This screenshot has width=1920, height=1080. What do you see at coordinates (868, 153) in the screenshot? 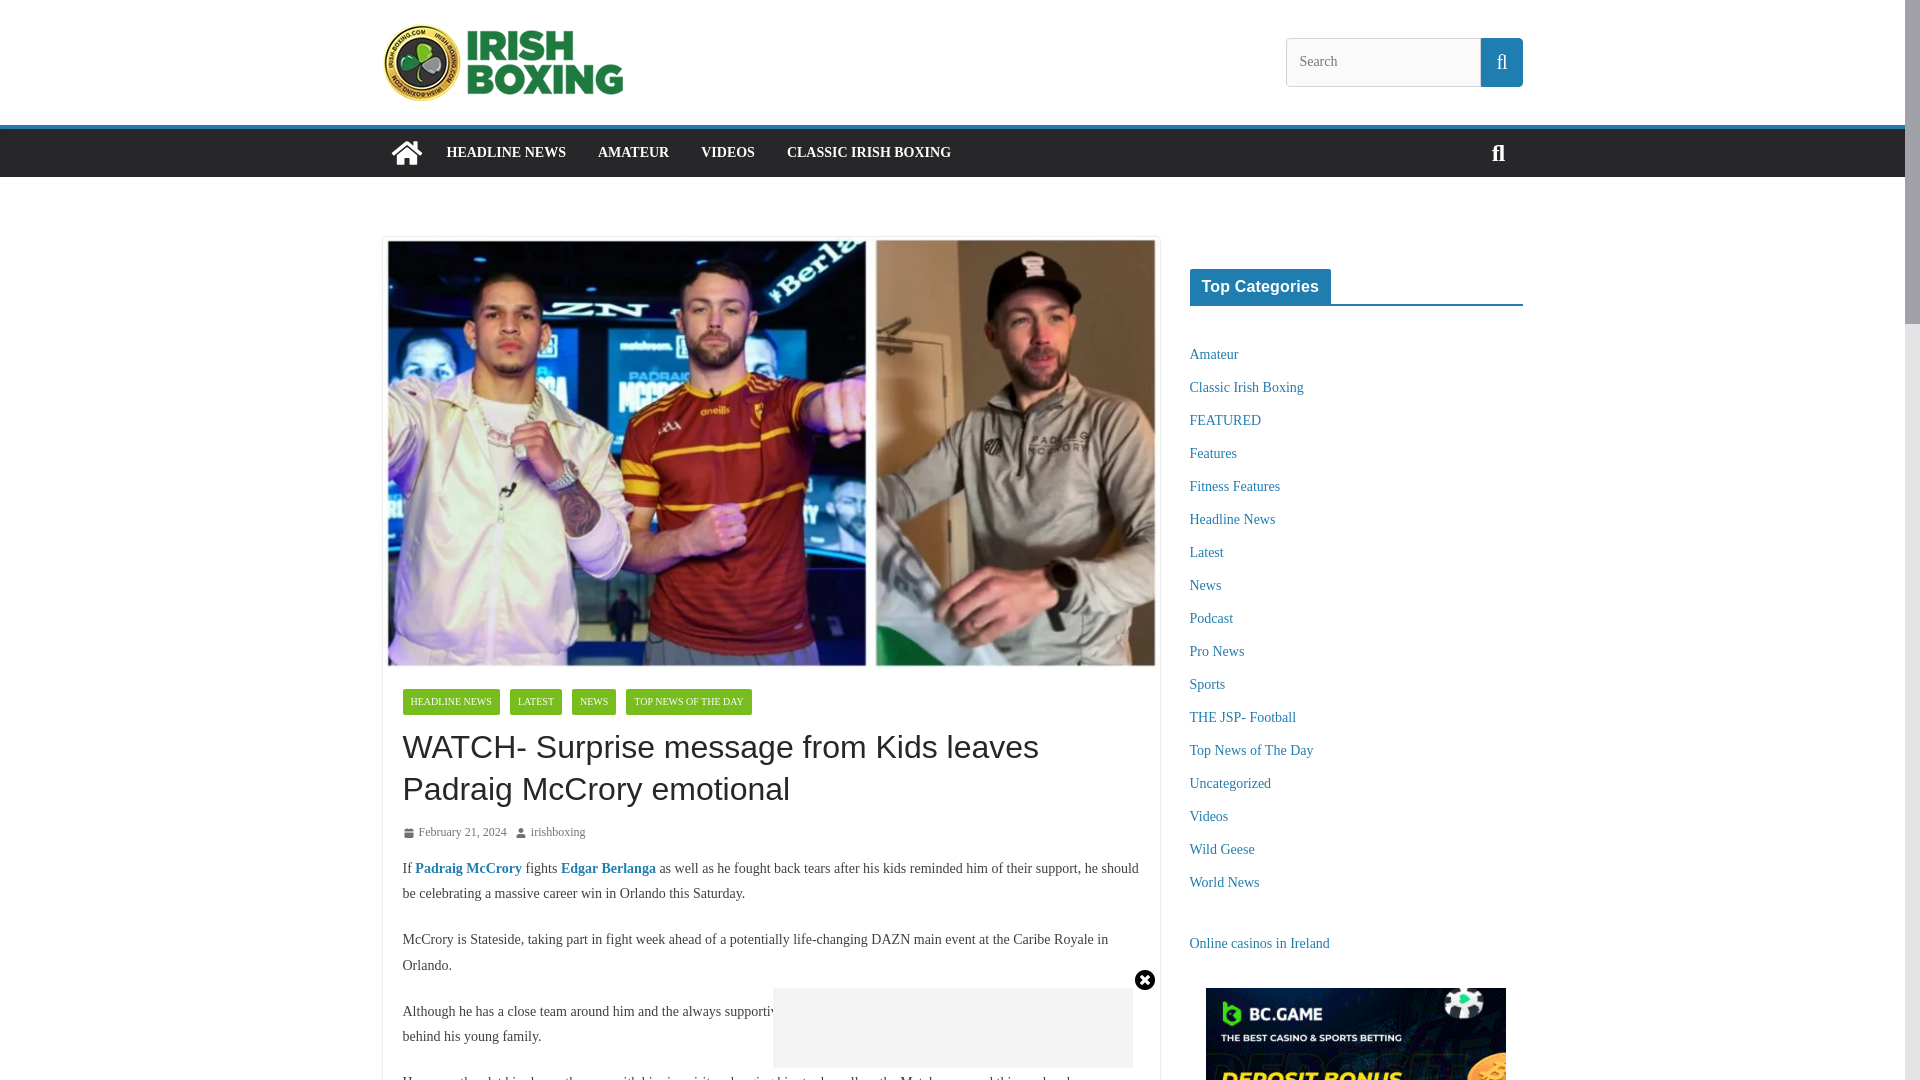
I see `CLASSIC IRISH BOXING` at bounding box center [868, 153].